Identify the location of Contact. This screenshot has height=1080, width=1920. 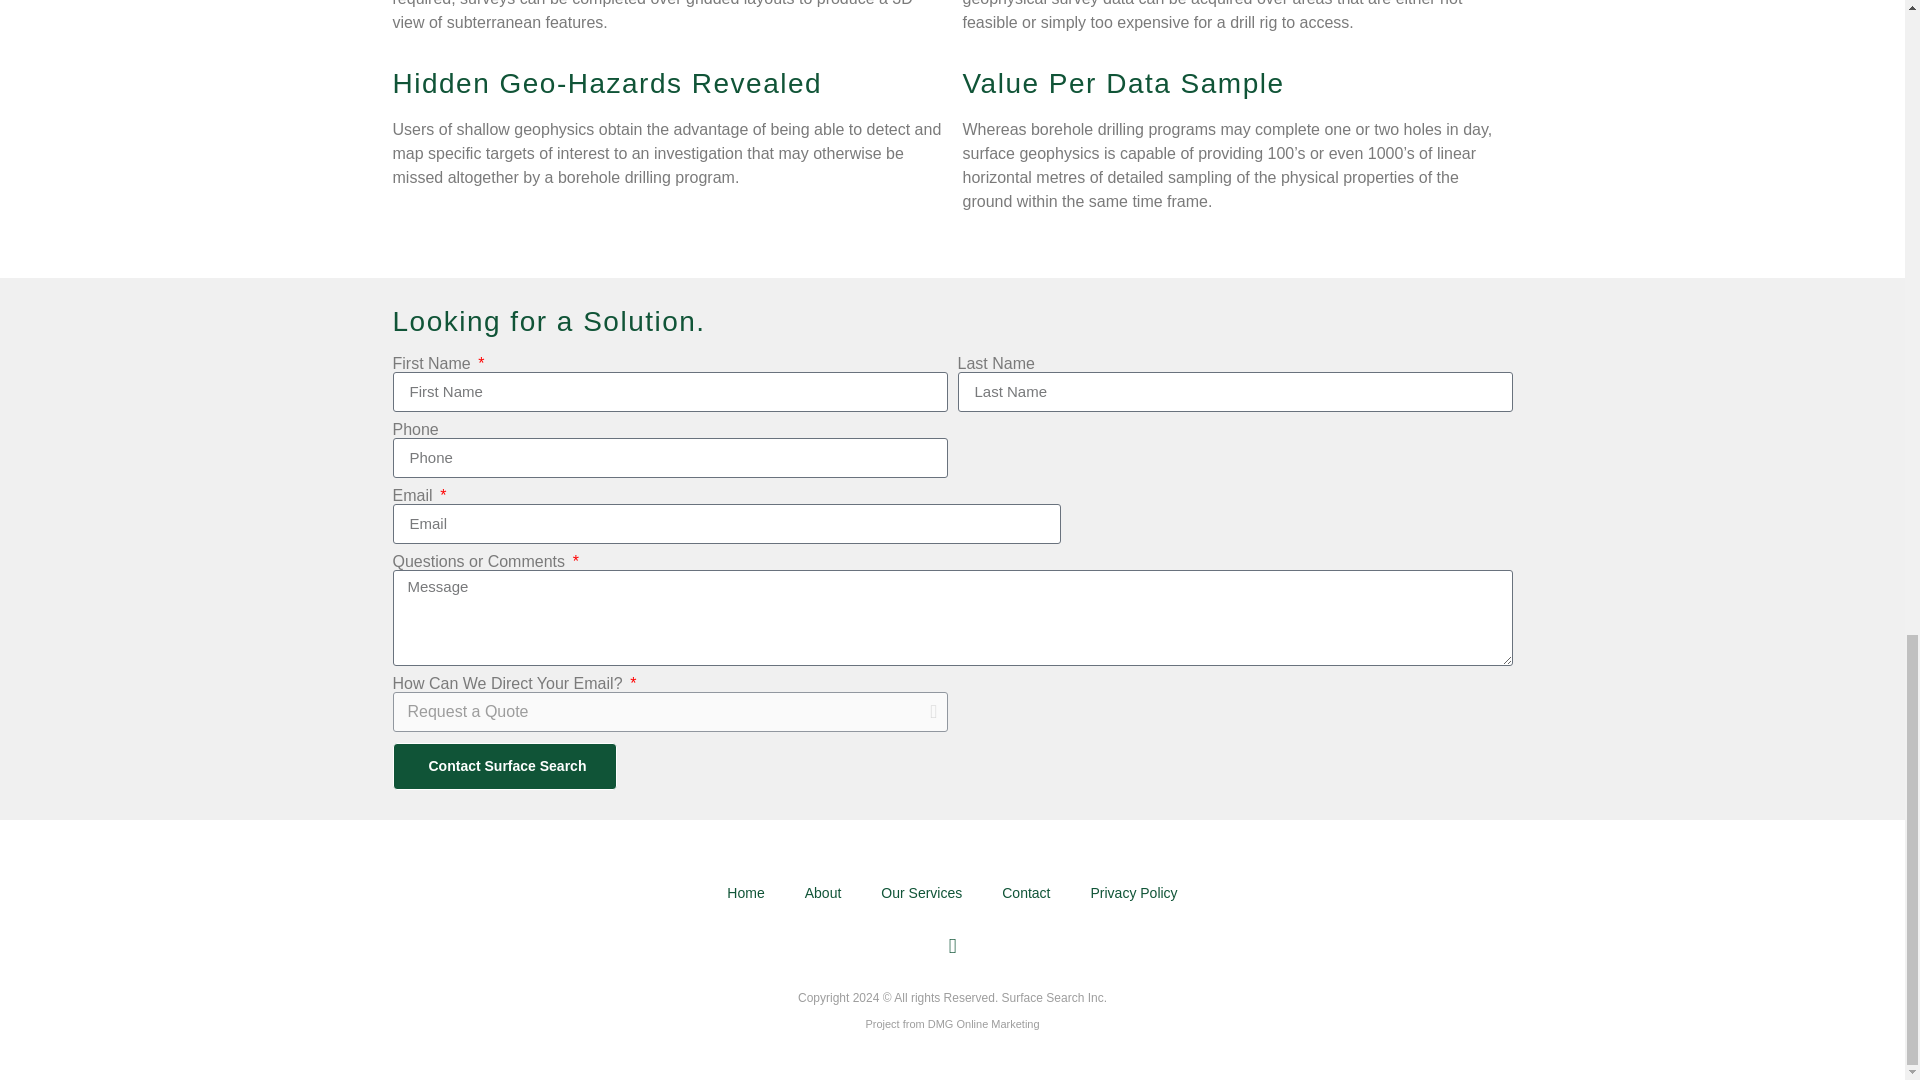
(1025, 892).